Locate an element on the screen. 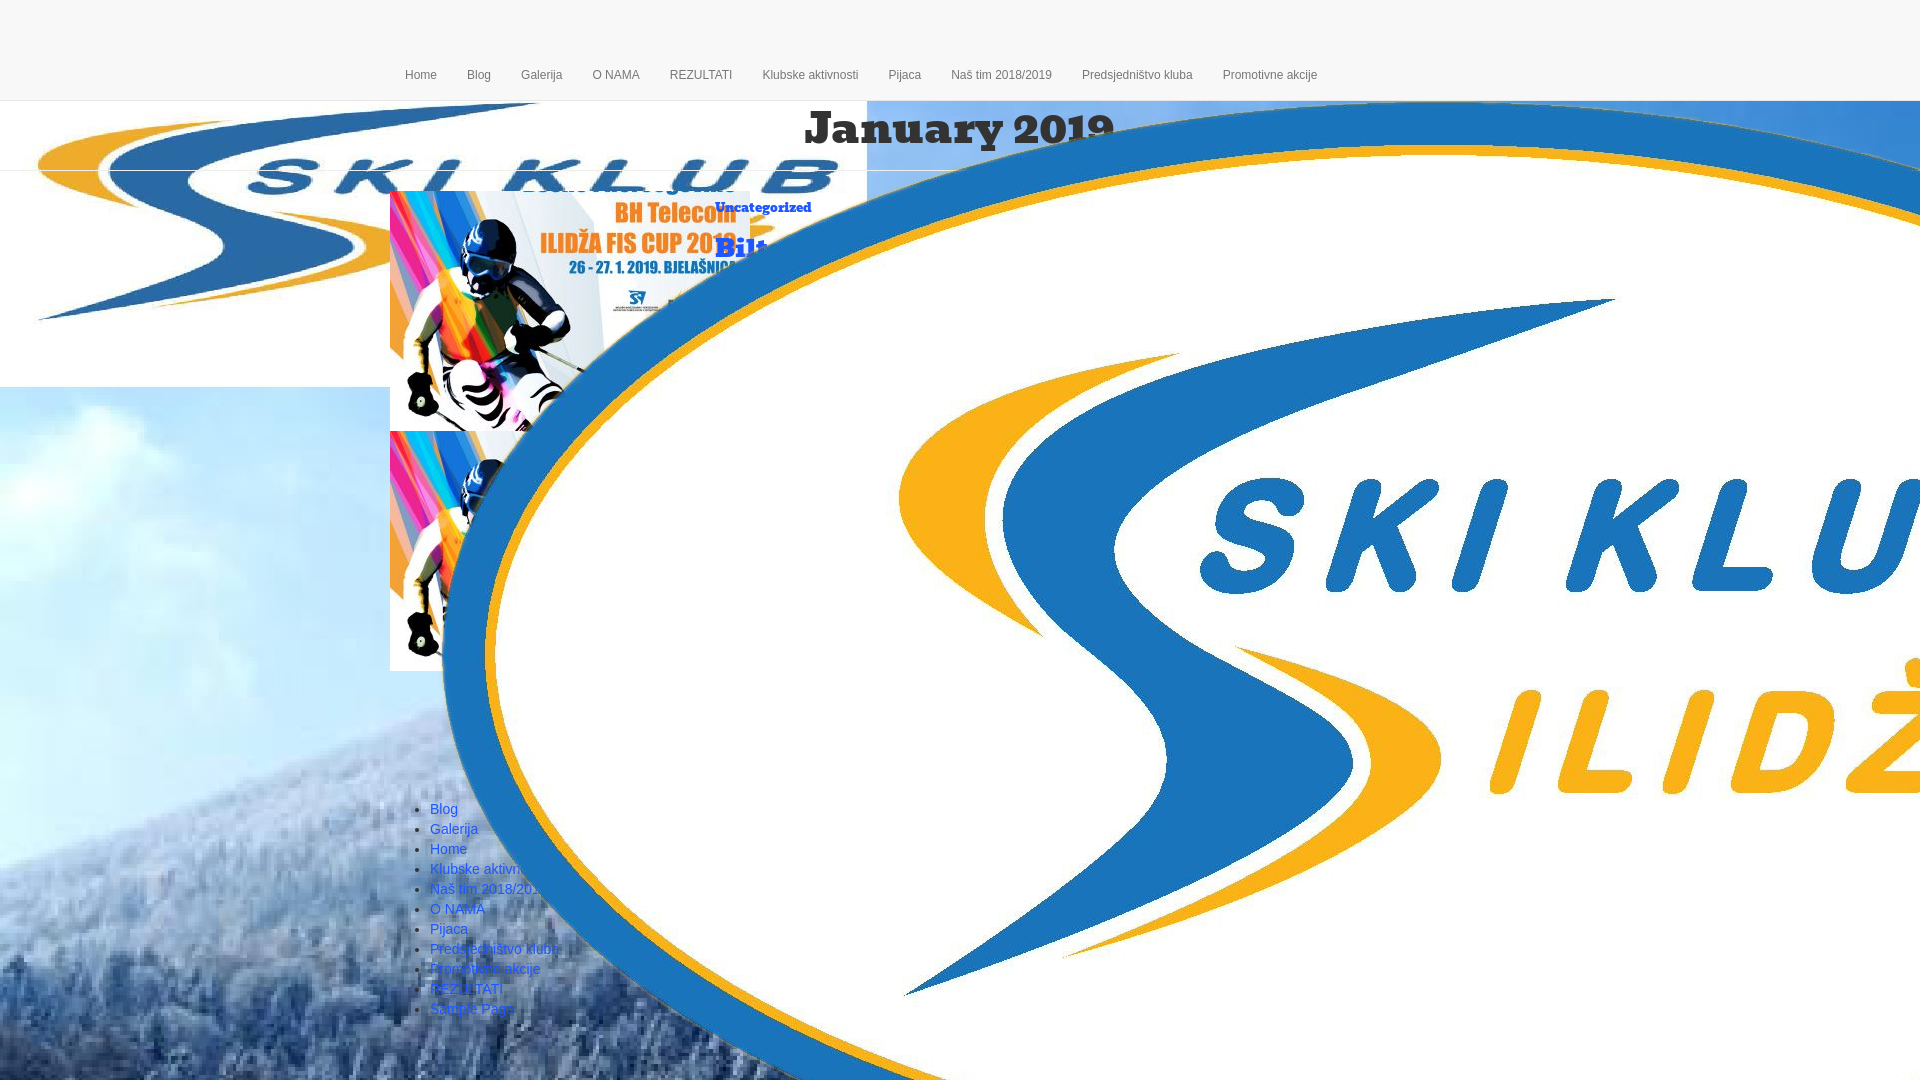 This screenshot has width=1920, height=1080. REZULTATI is located at coordinates (702, 75).